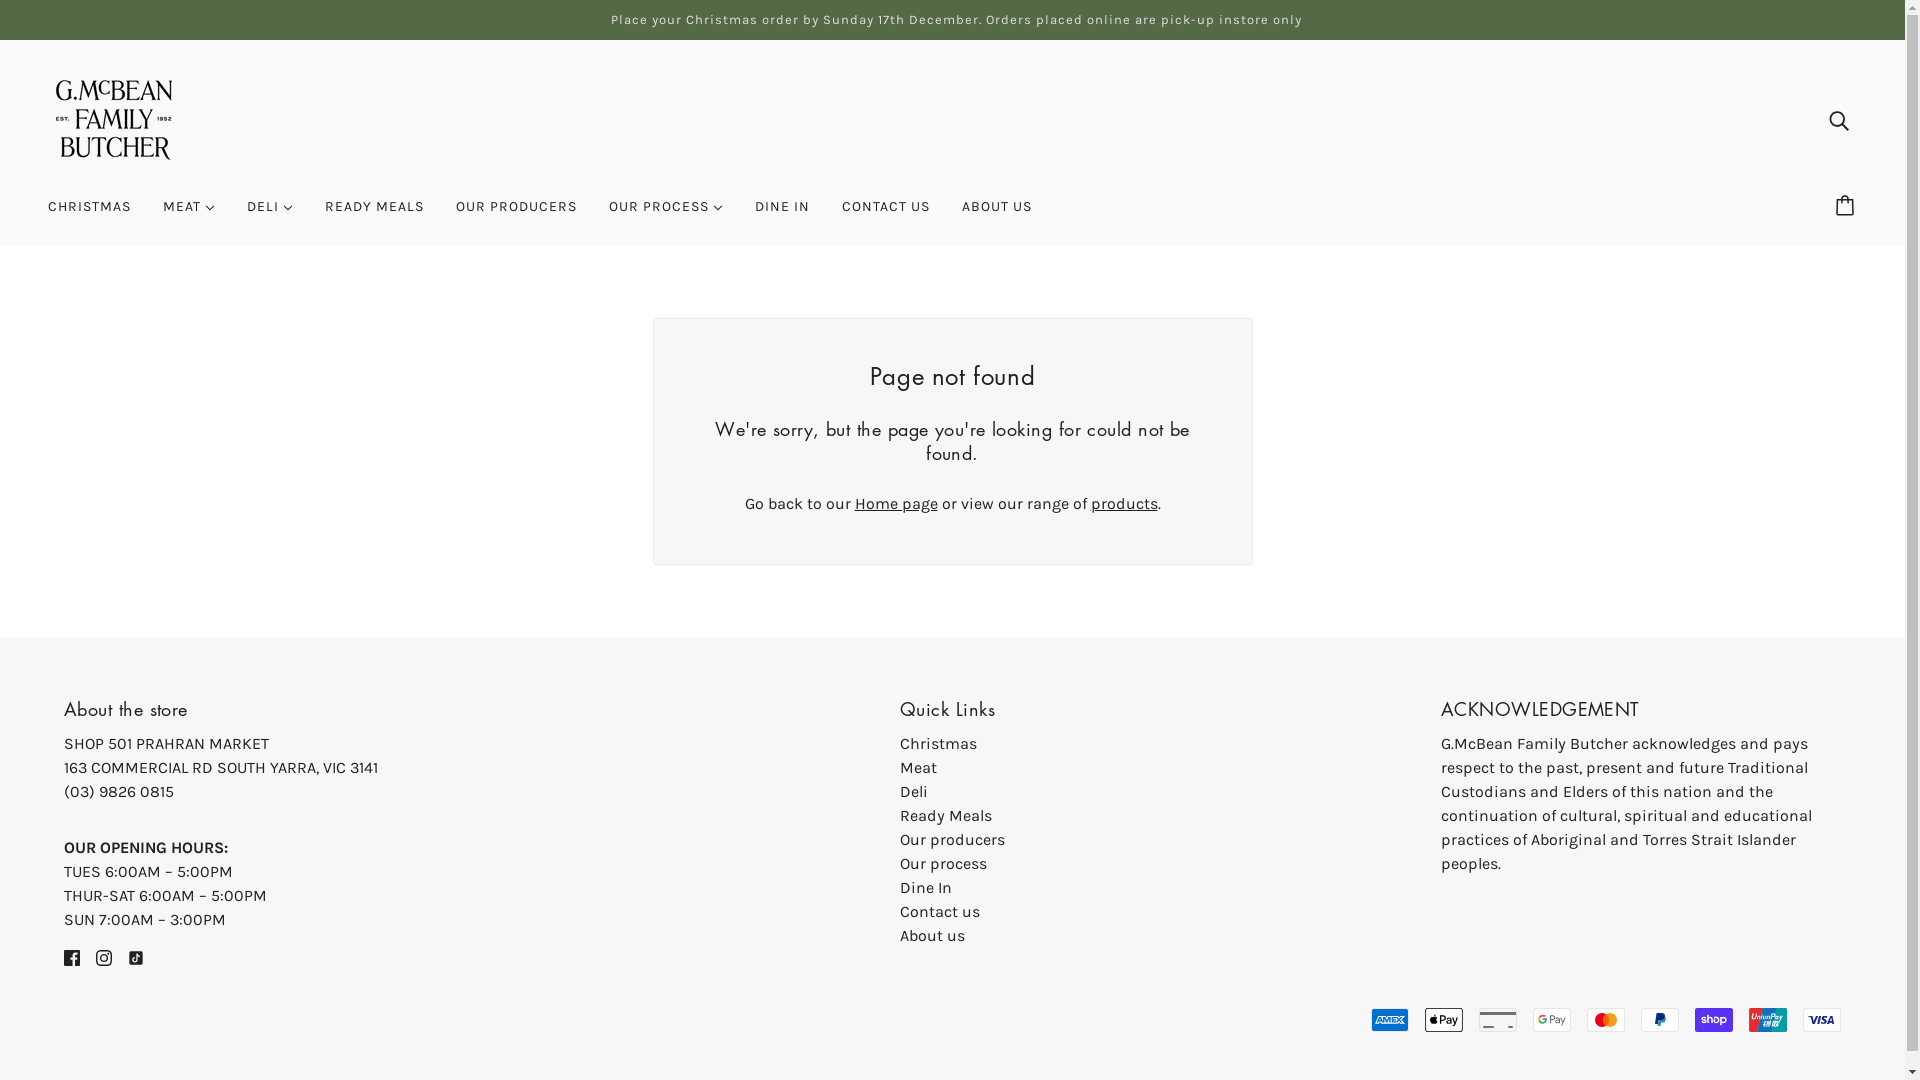 The height and width of the screenshot is (1080, 1920). I want to click on About us, so click(932, 936).